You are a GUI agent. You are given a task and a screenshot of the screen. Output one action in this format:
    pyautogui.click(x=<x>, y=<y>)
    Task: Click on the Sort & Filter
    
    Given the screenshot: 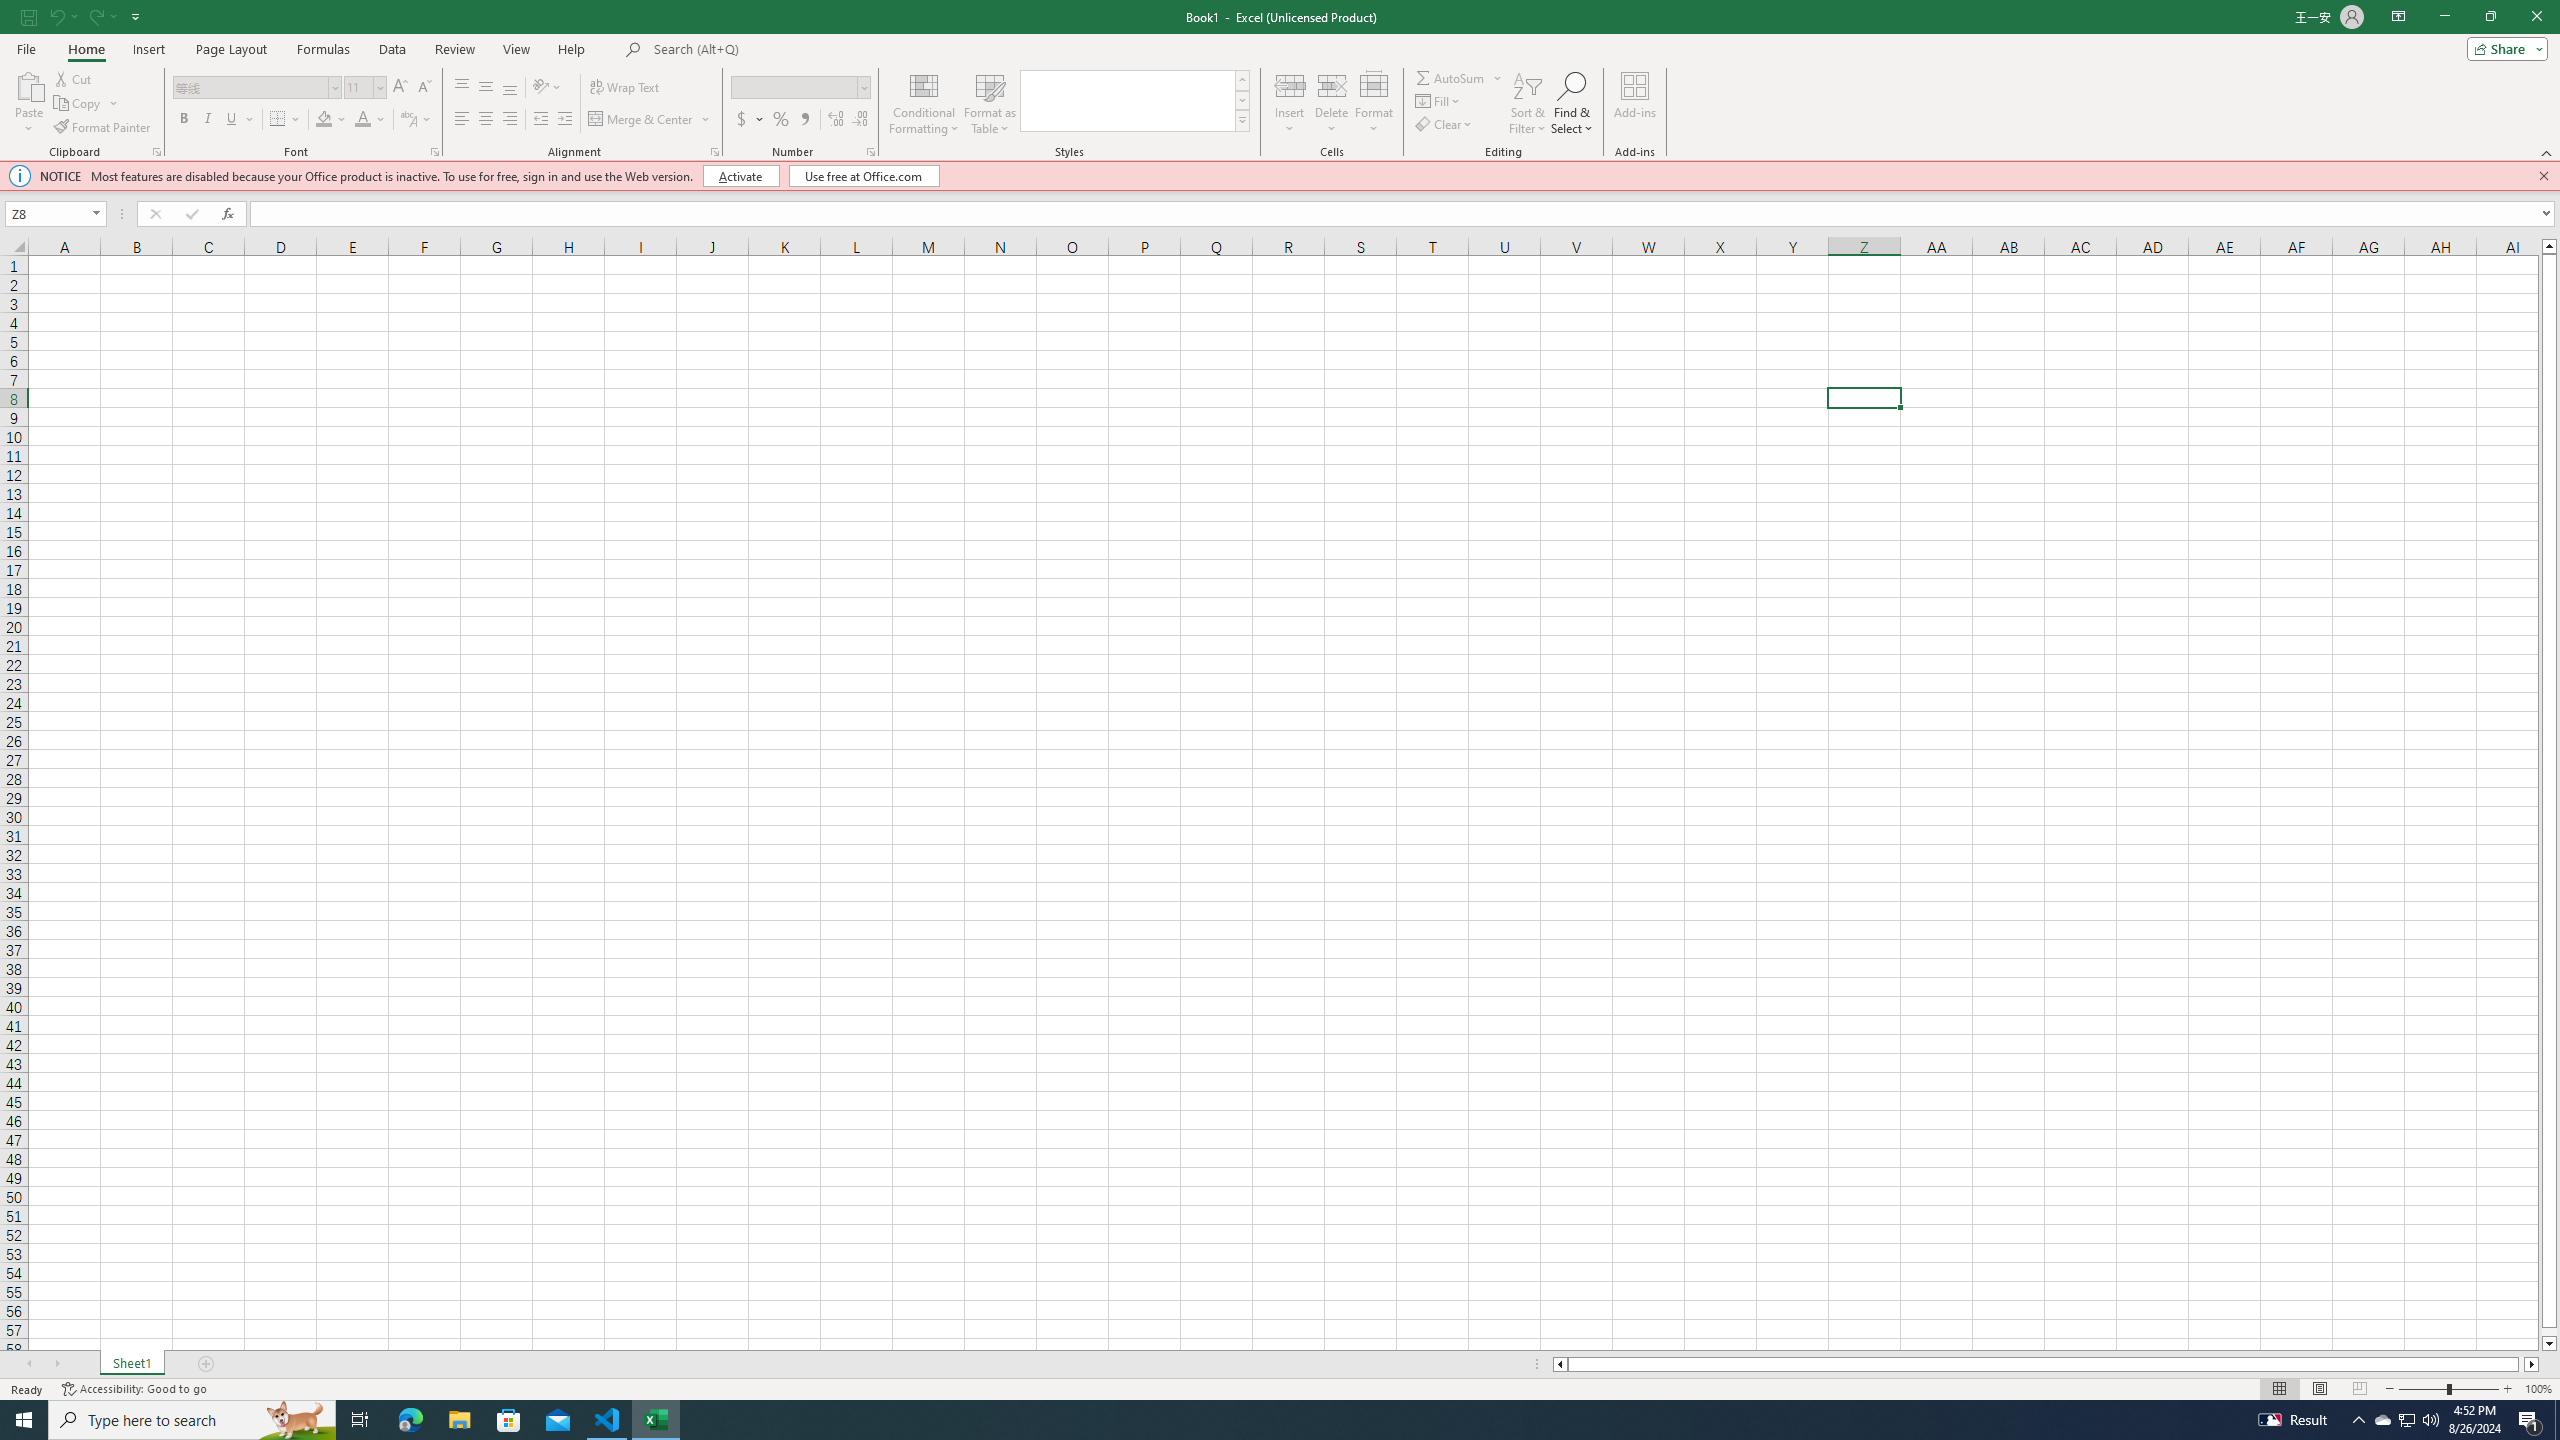 What is the action you would take?
    pyautogui.click(x=1528, y=103)
    